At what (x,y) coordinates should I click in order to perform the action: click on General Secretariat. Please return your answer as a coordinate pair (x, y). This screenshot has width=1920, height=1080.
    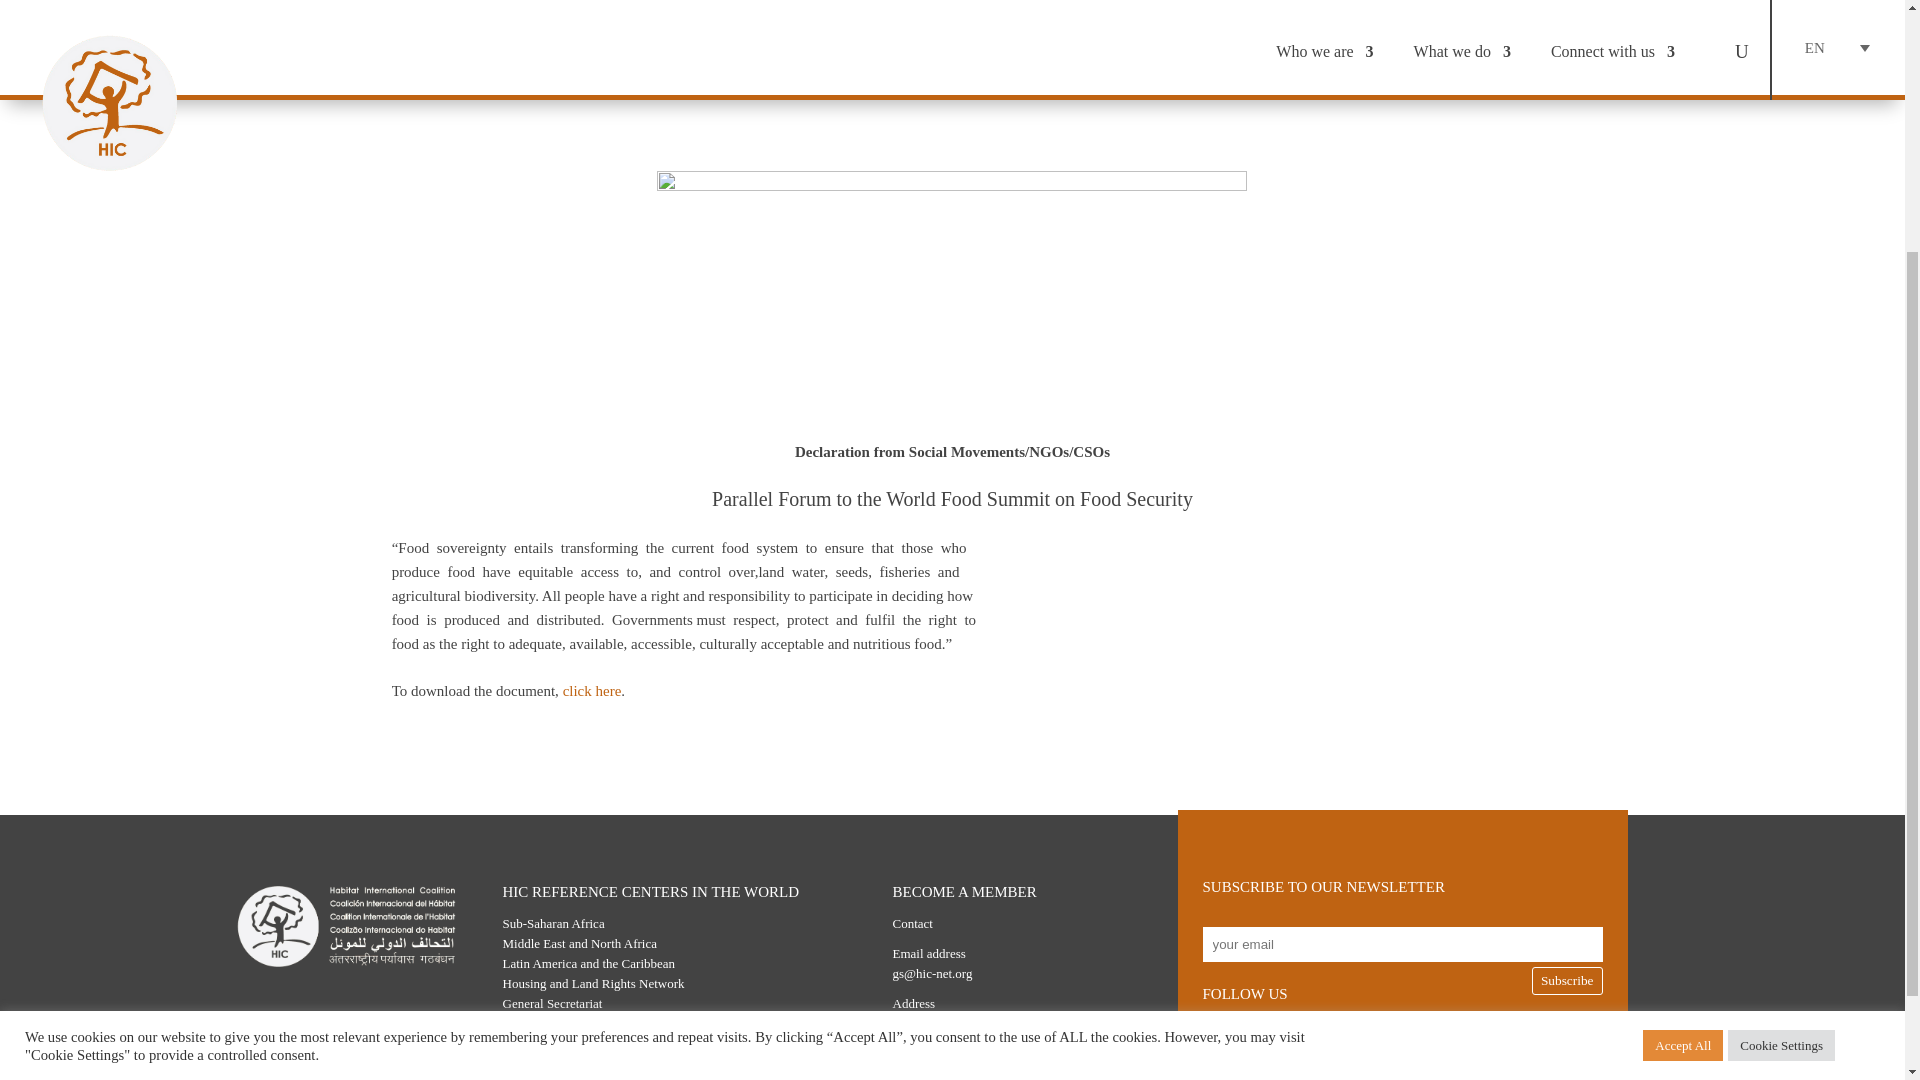
    Looking at the image, I should click on (552, 1002).